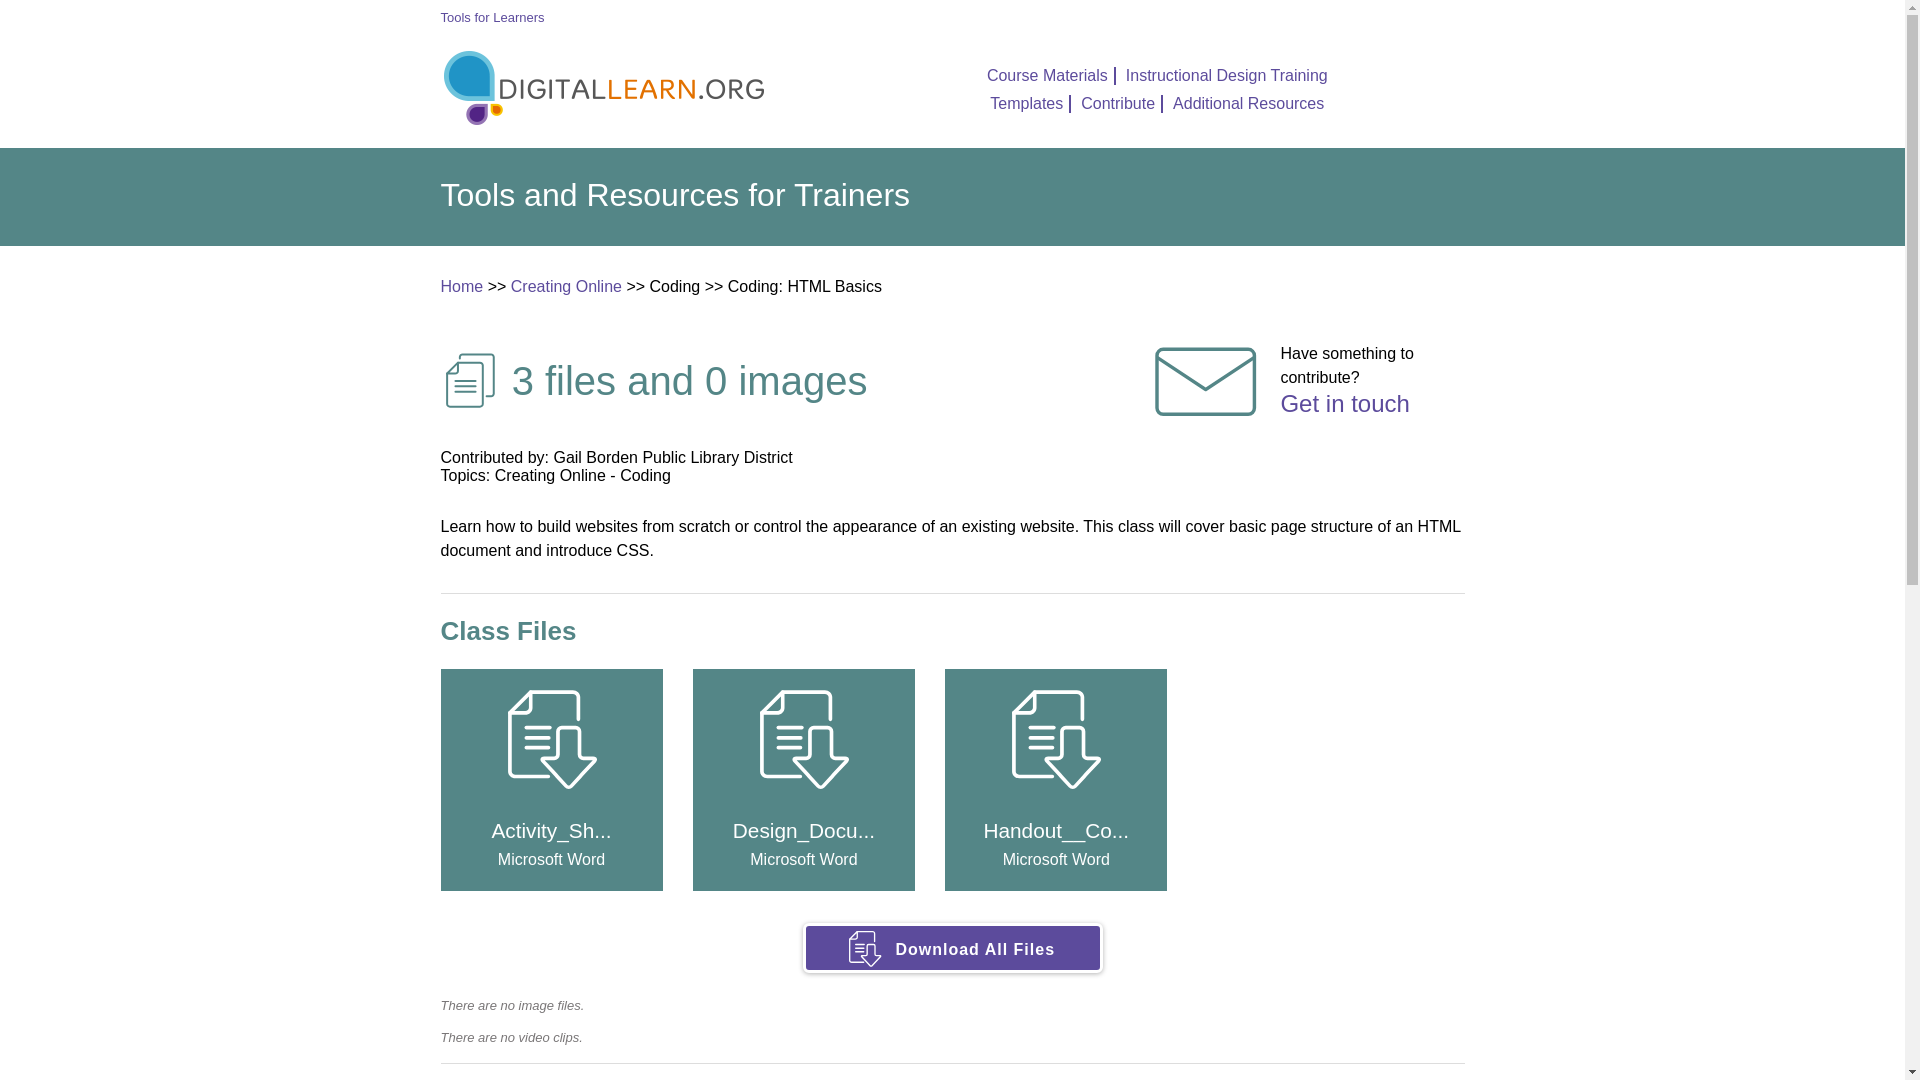 The width and height of the screenshot is (1920, 1080). Describe the element at coordinates (461, 286) in the screenshot. I see `Additional Resources` at that location.